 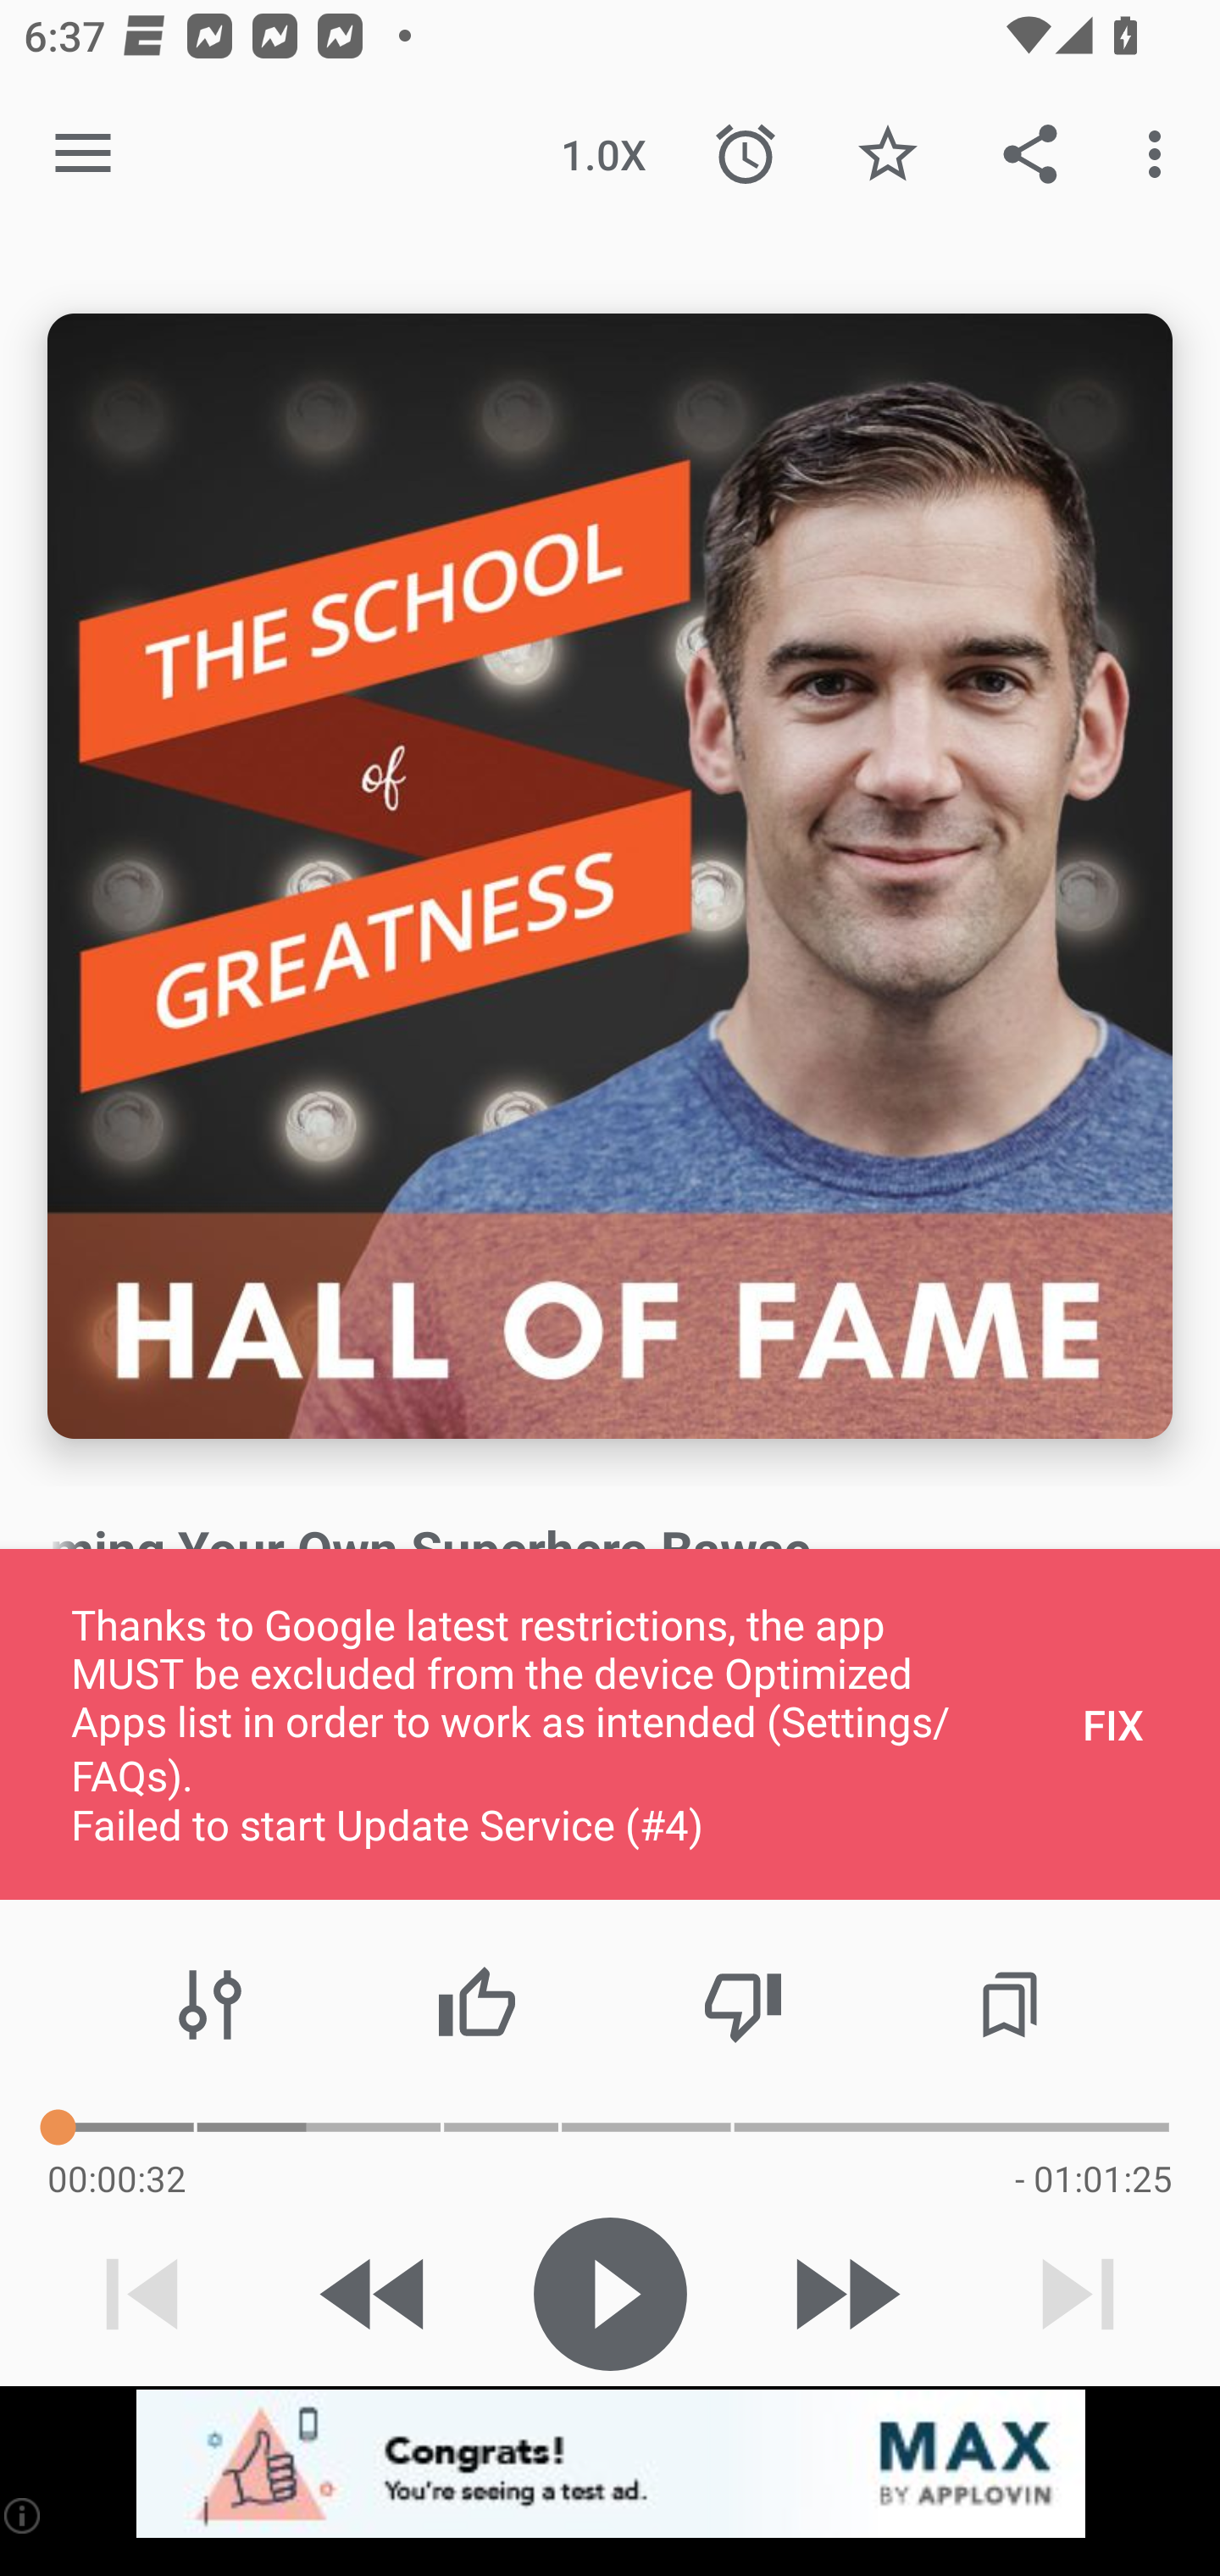 What do you see at coordinates (1009, 2005) in the screenshot?
I see `Chapters / Bookmarks` at bounding box center [1009, 2005].